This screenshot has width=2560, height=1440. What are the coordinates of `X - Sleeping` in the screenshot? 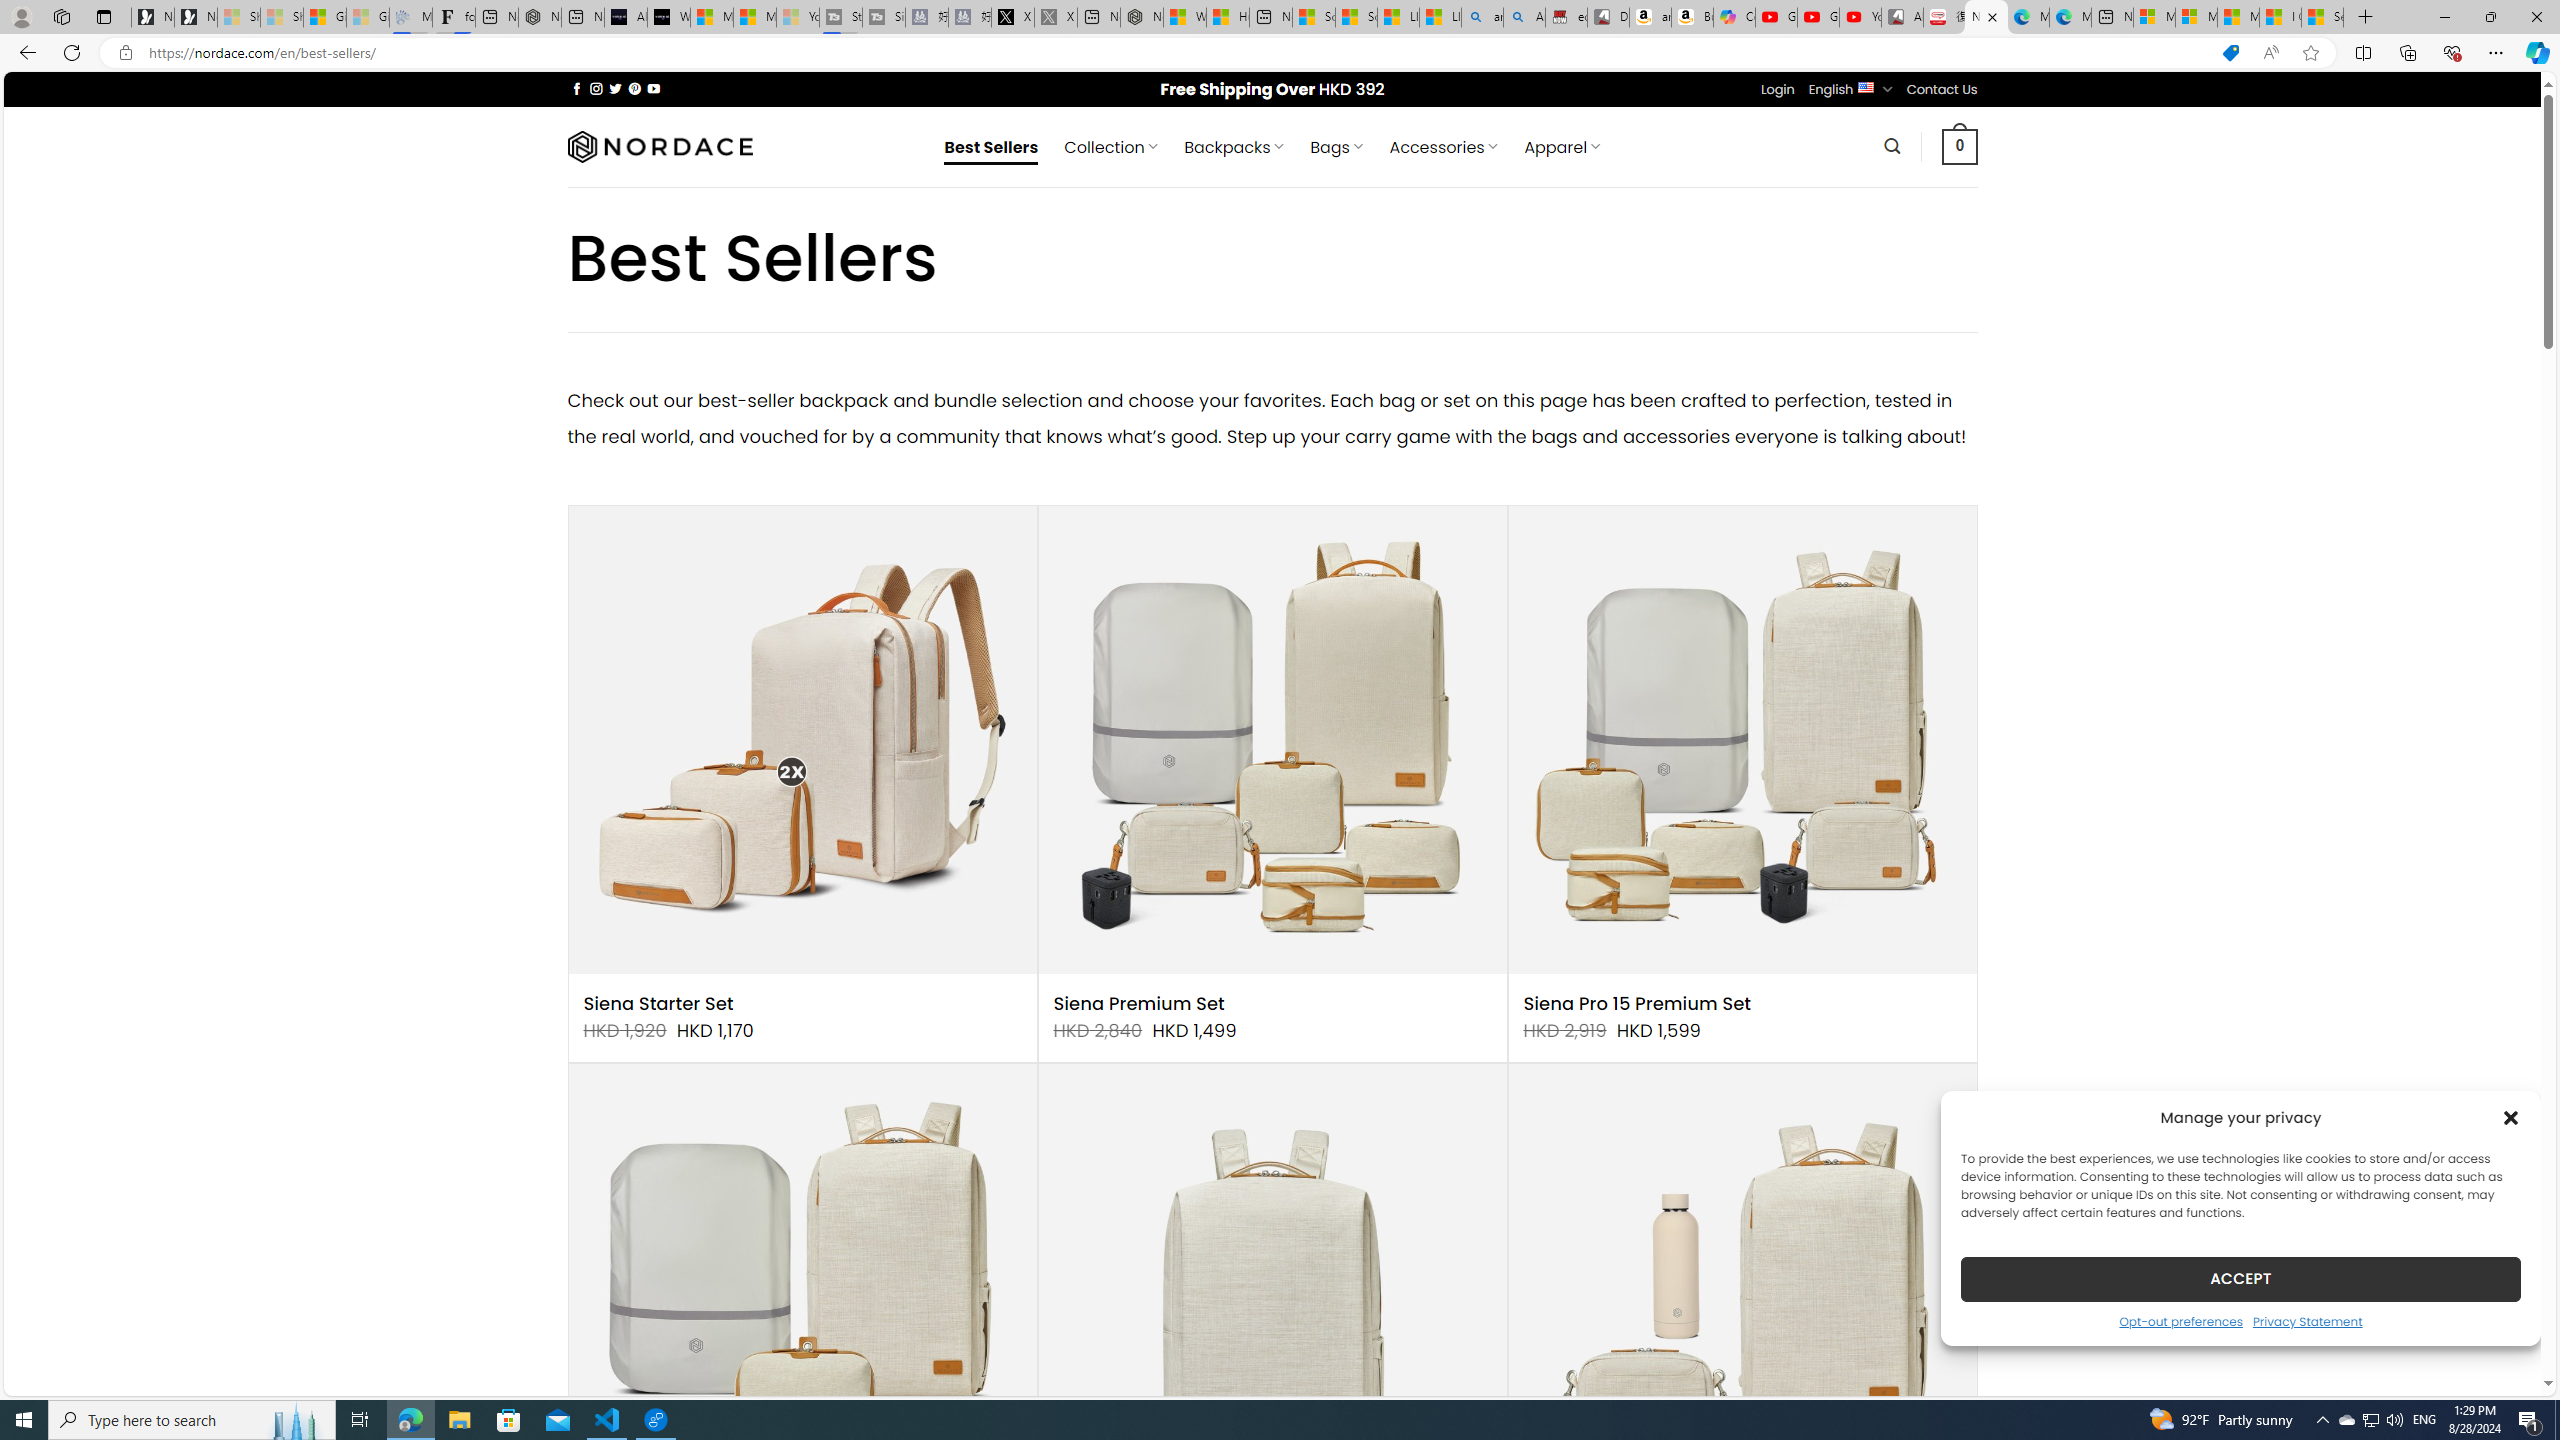 It's located at (1056, 17).